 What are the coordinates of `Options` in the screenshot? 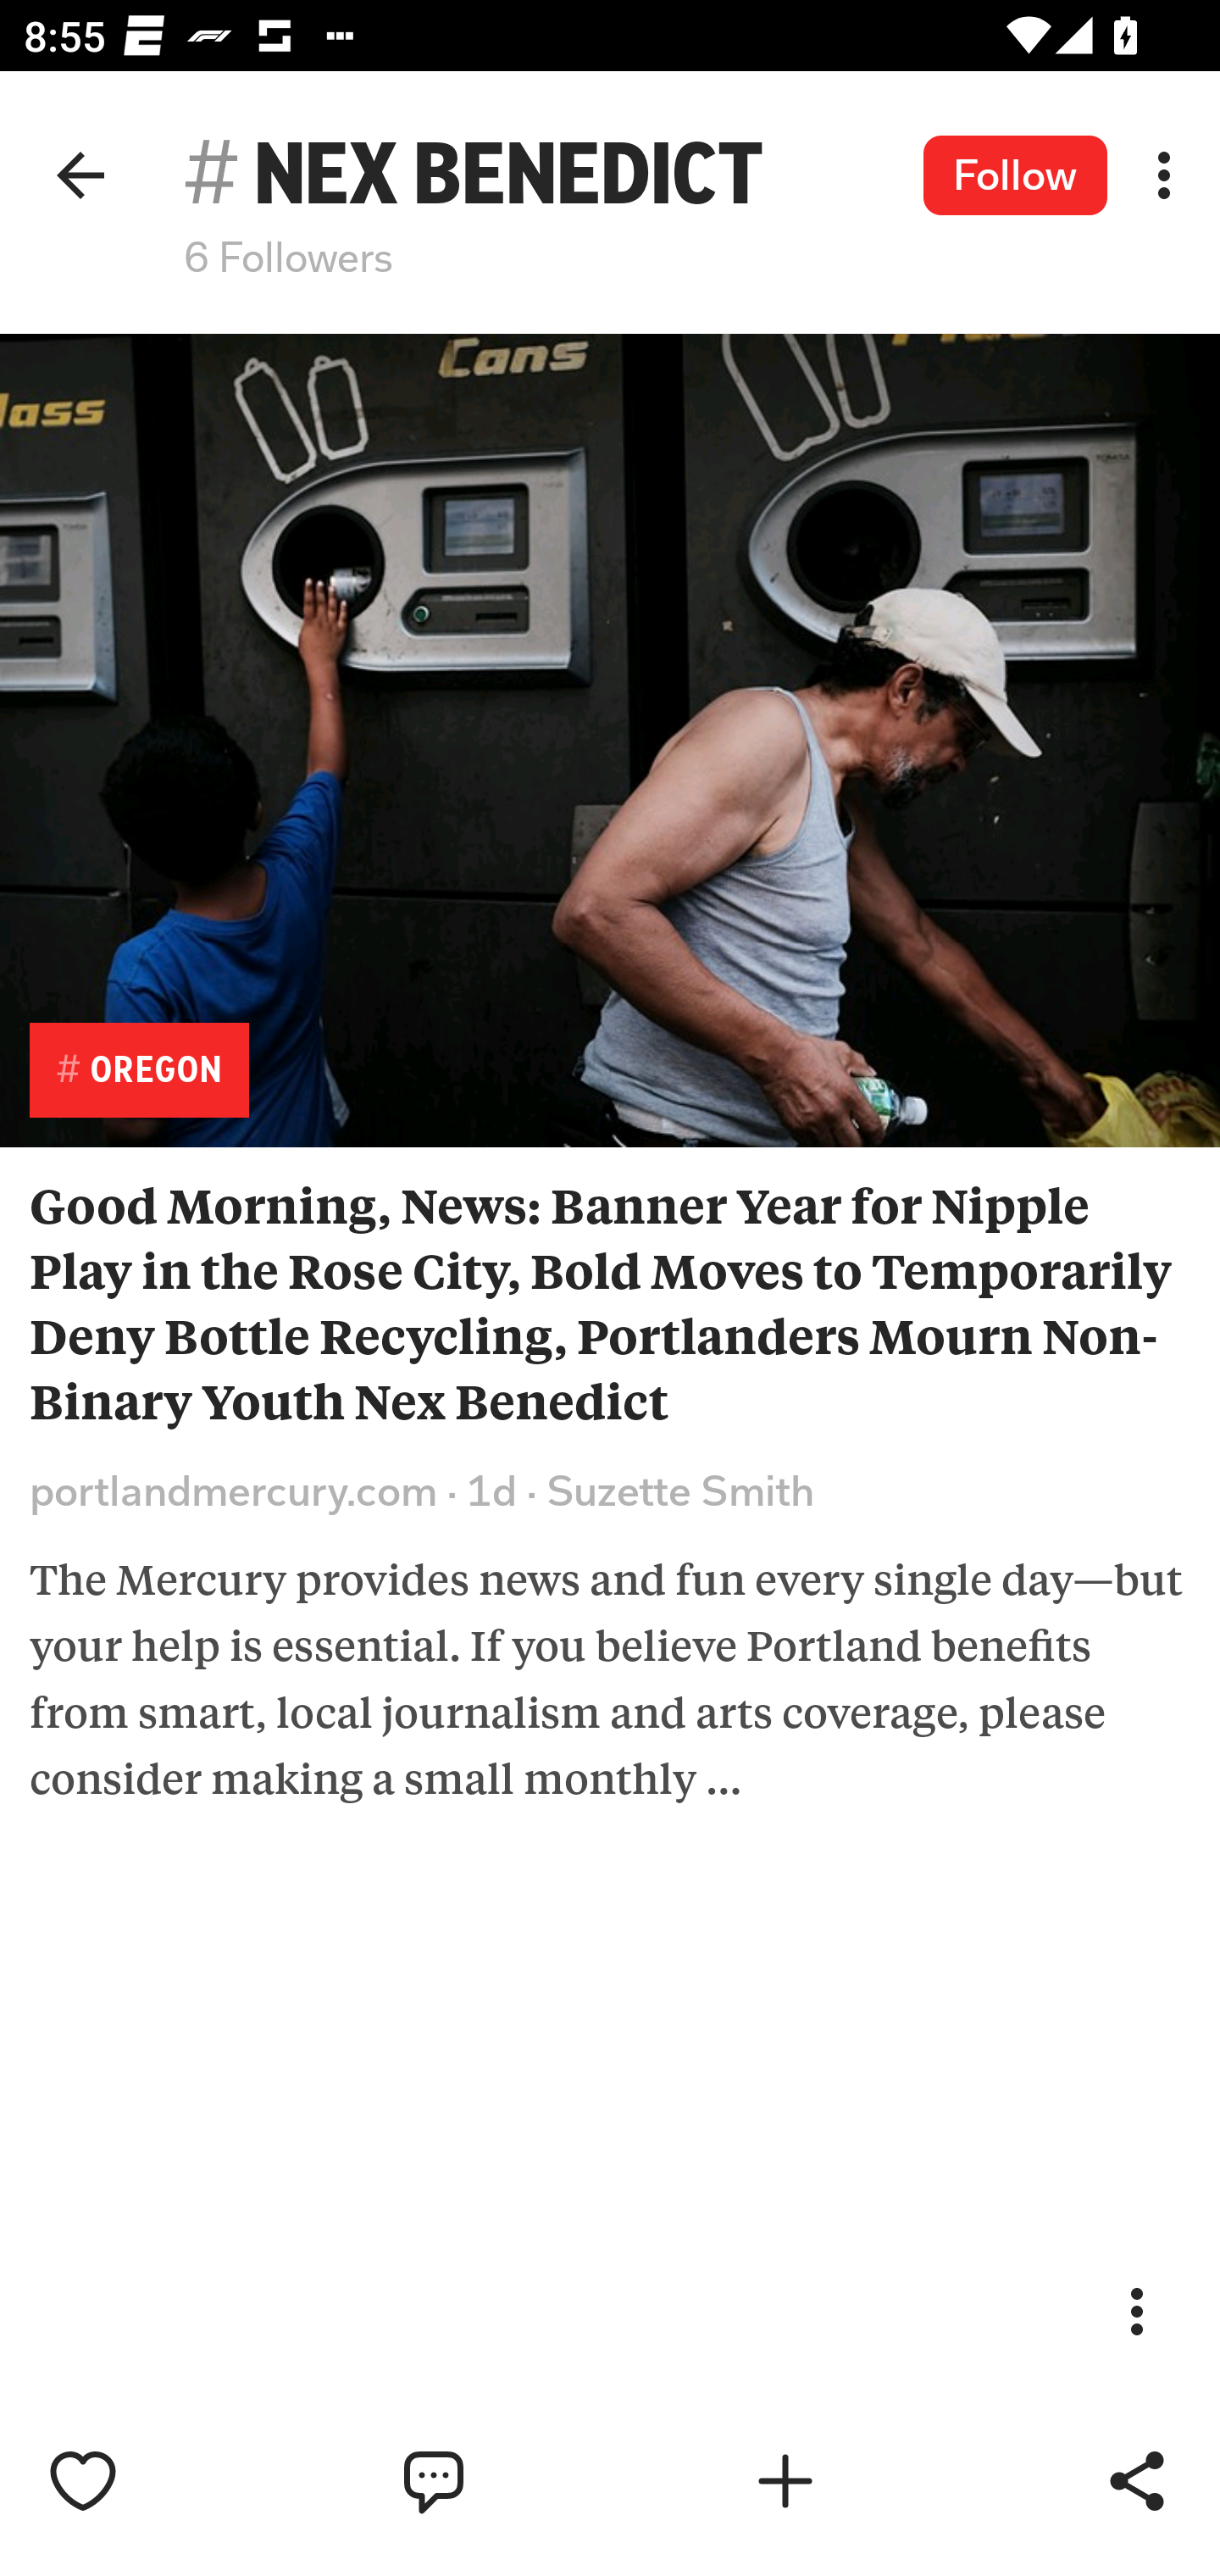 It's located at (1164, 175).